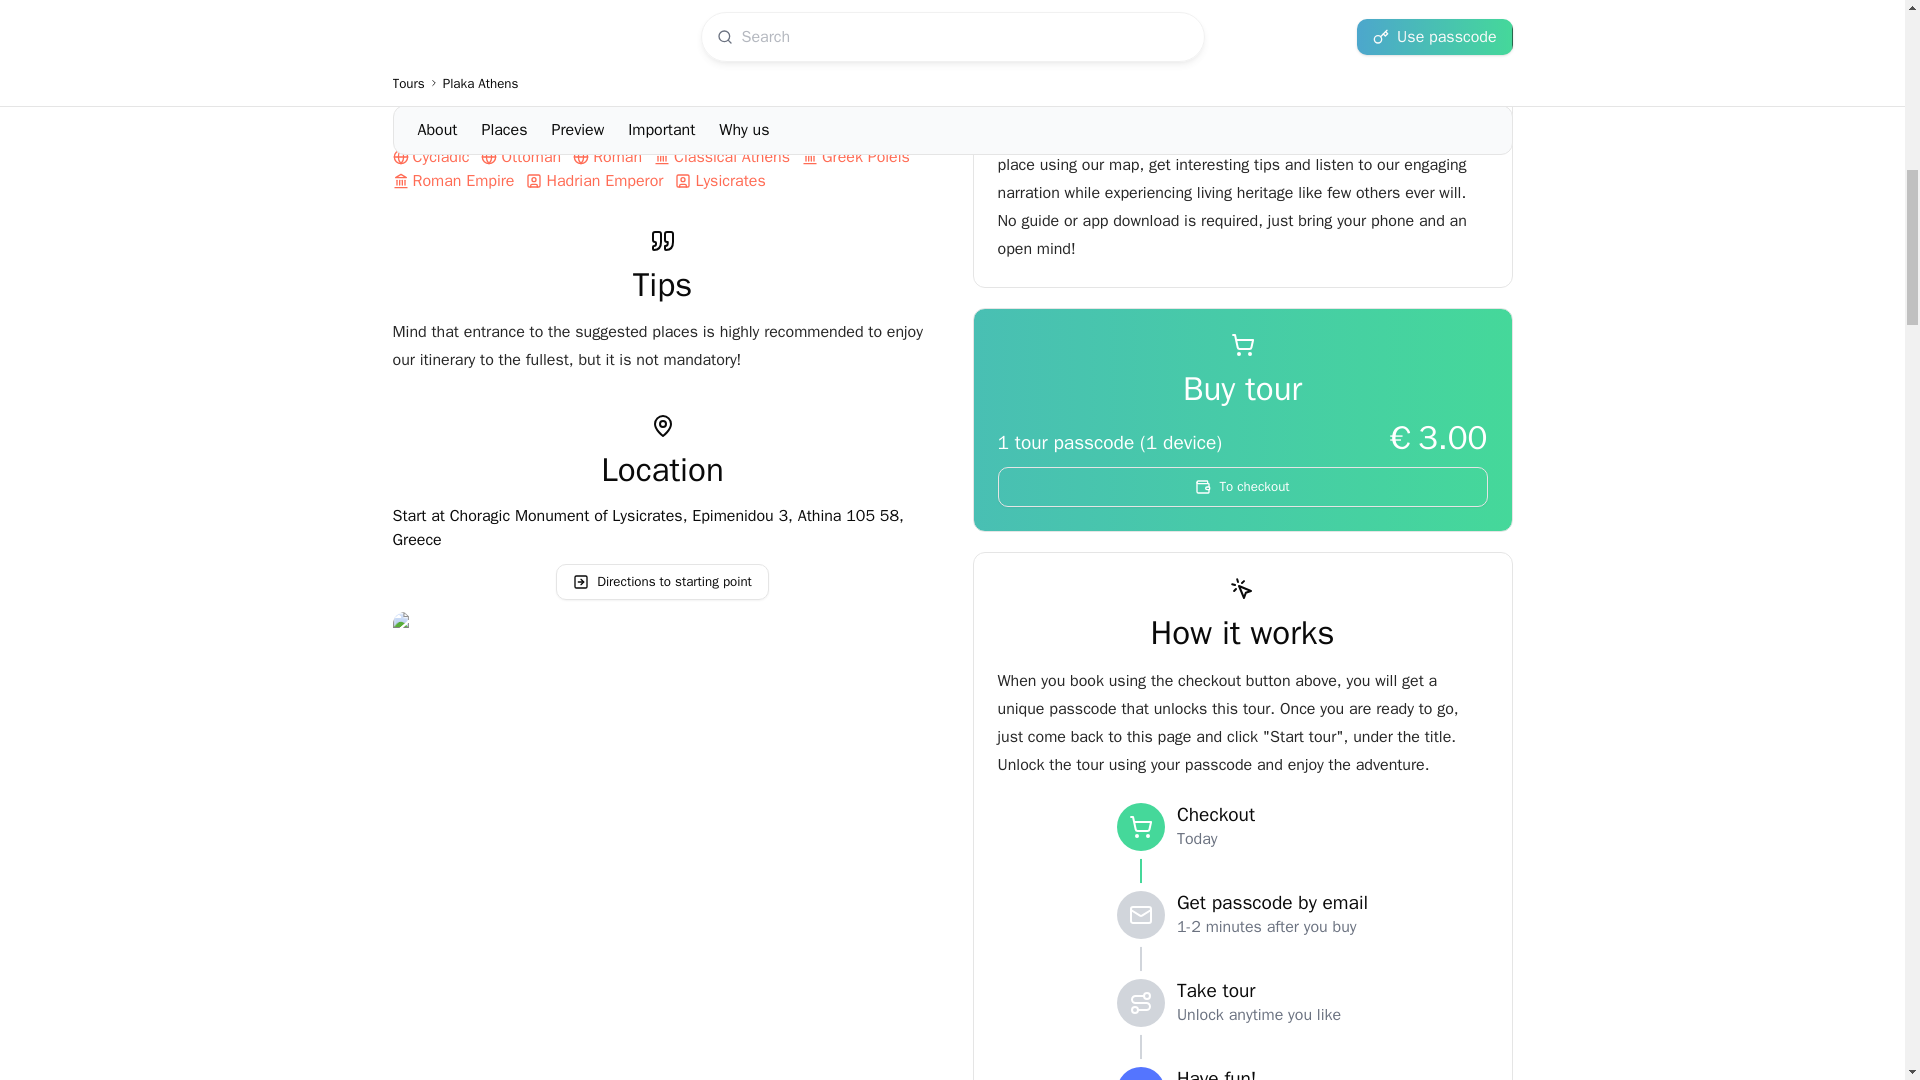  What do you see at coordinates (722, 157) in the screenshot?
I see `Classical Athens` at bounding box center [722, 157].